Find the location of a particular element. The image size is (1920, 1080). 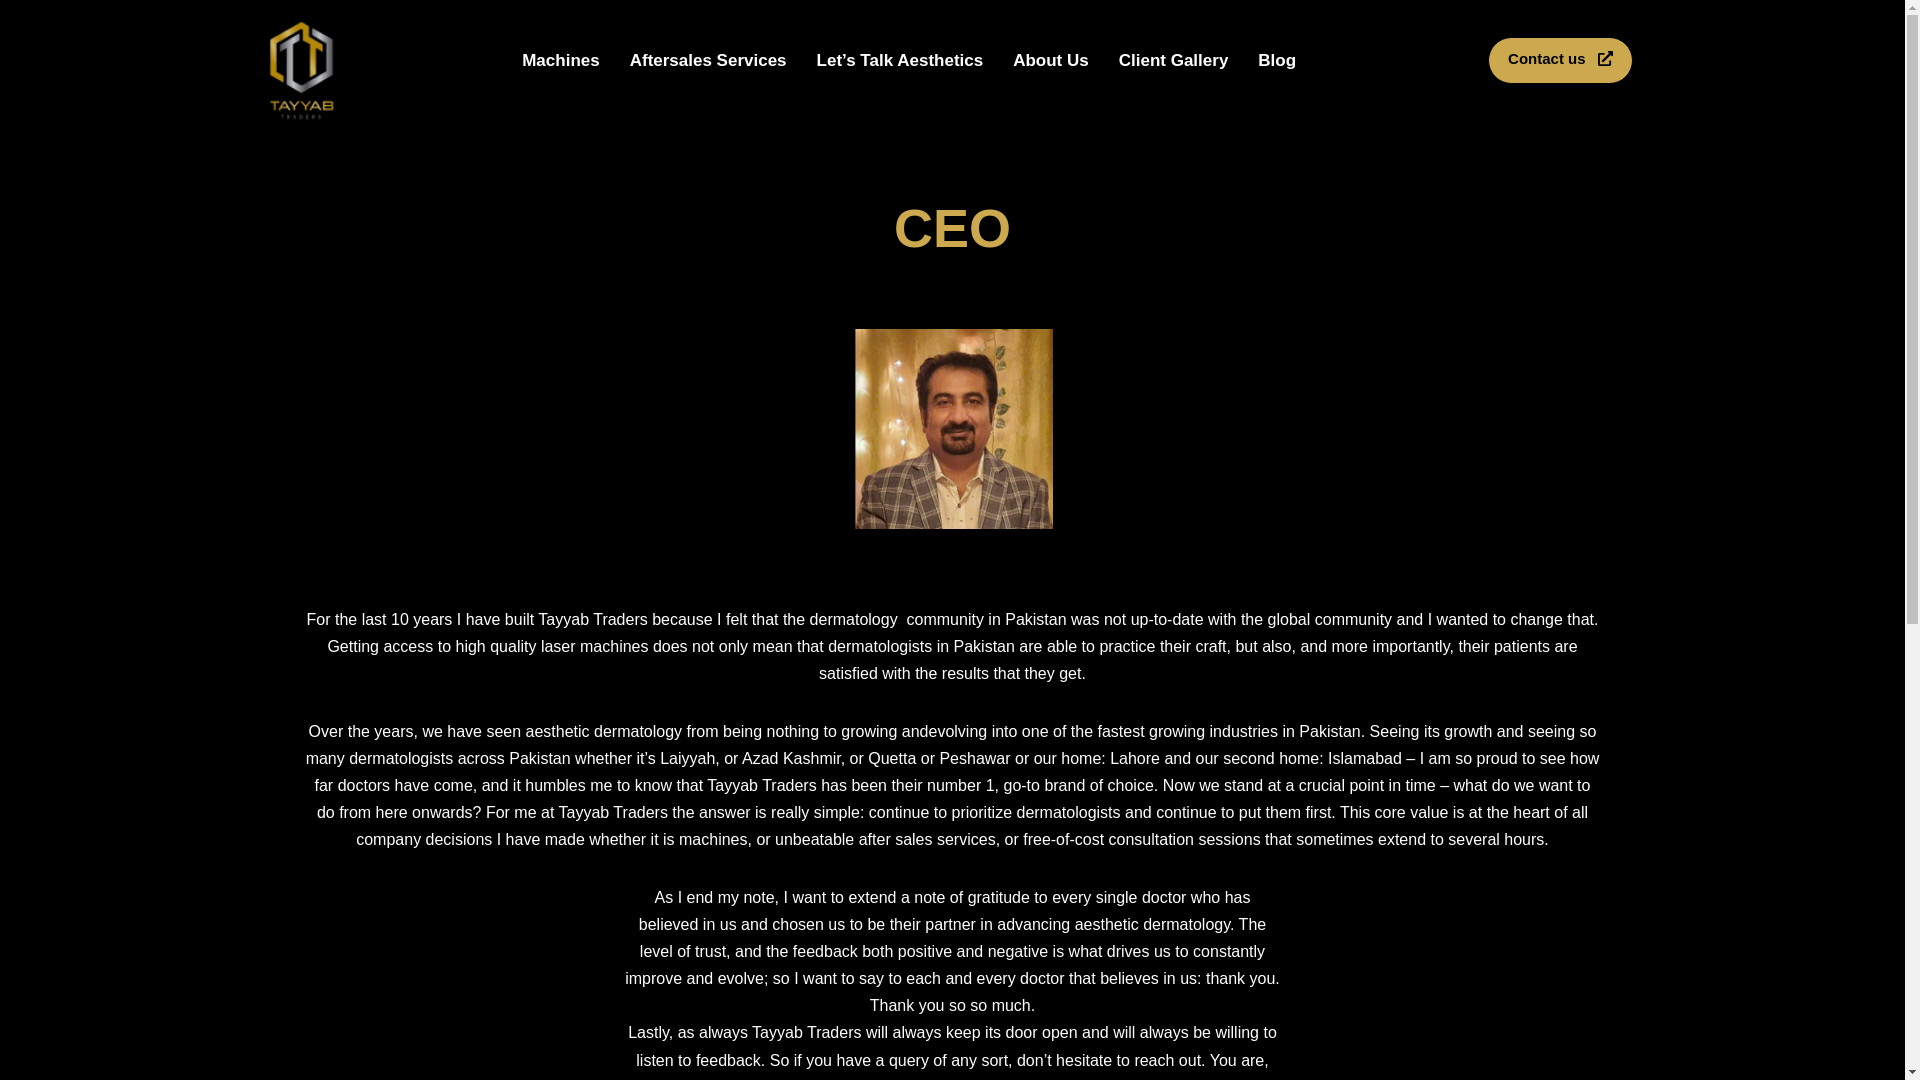

Contact us is located at coordinates (1560, 59).